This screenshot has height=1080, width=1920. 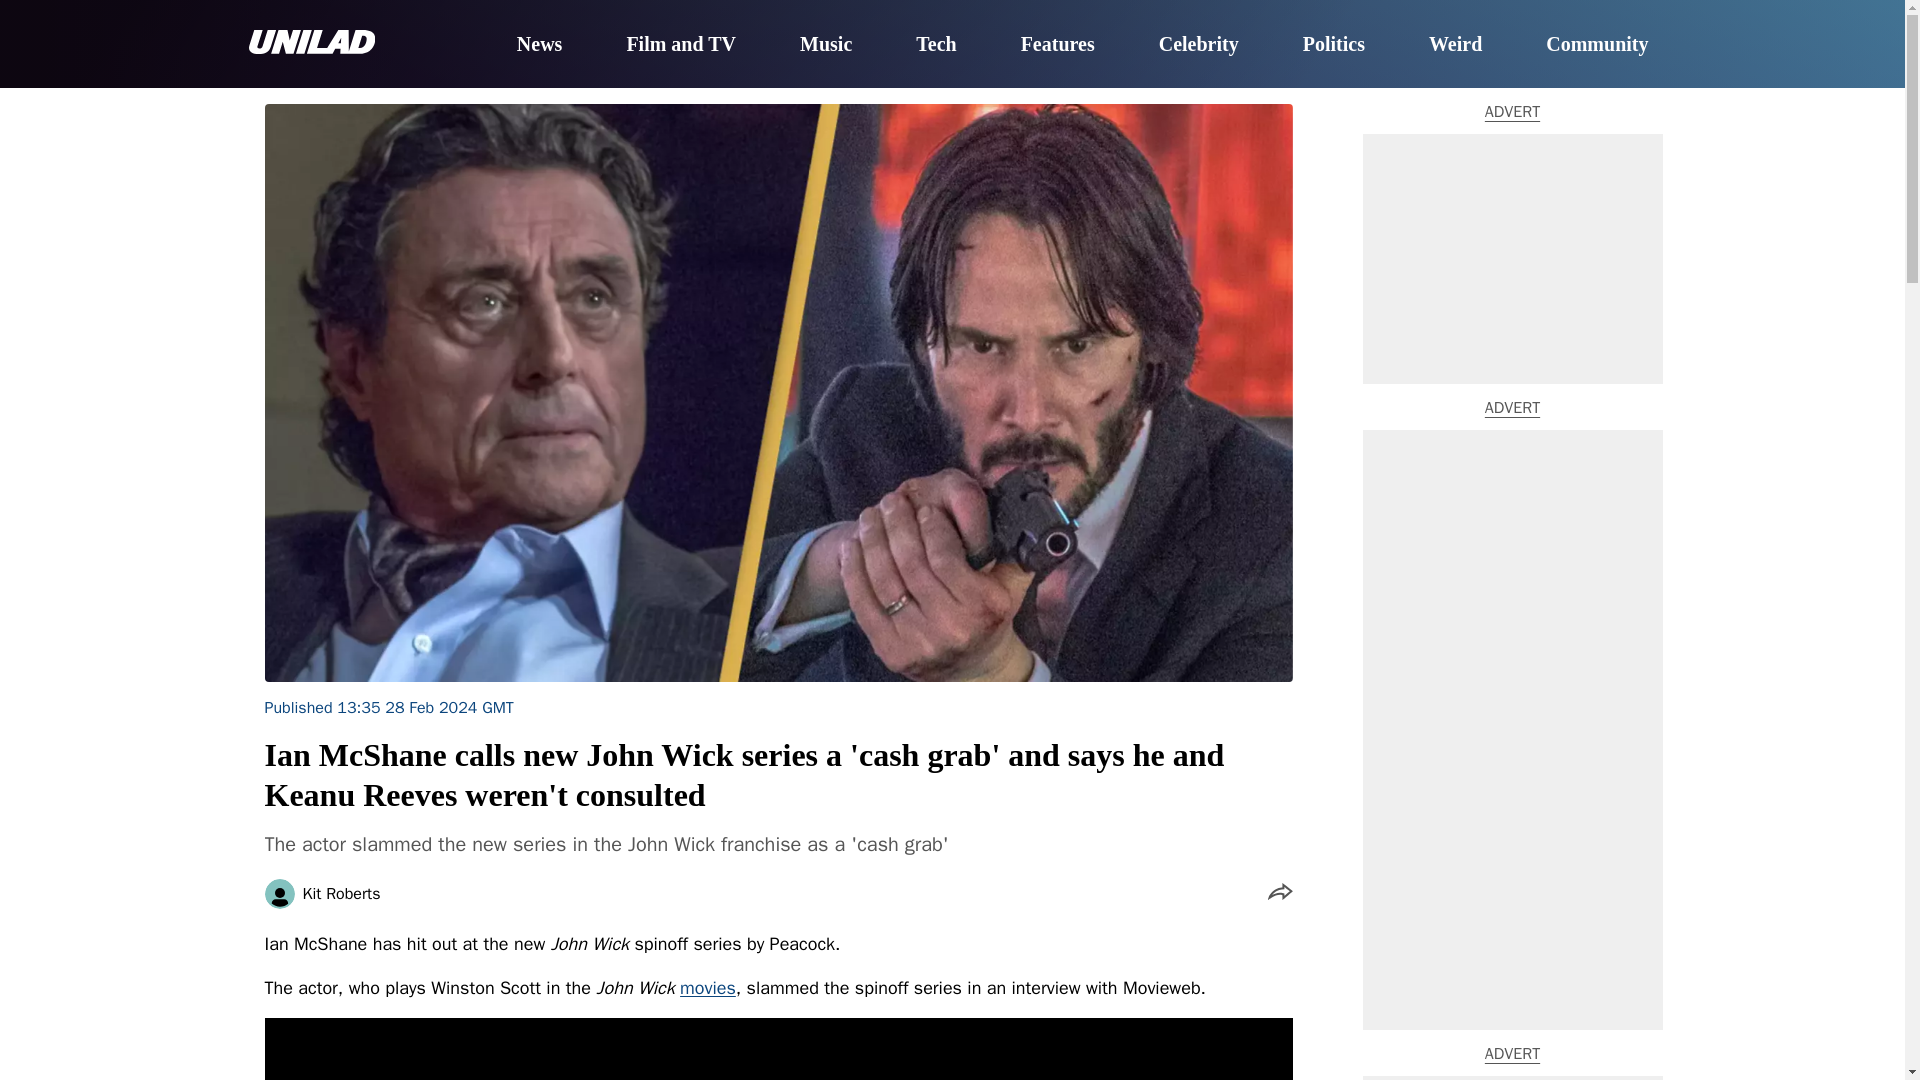 What do you see at coordinates (1455, 45) in the screenshot?
I see `Weird` at bounding box center [1455, 45].